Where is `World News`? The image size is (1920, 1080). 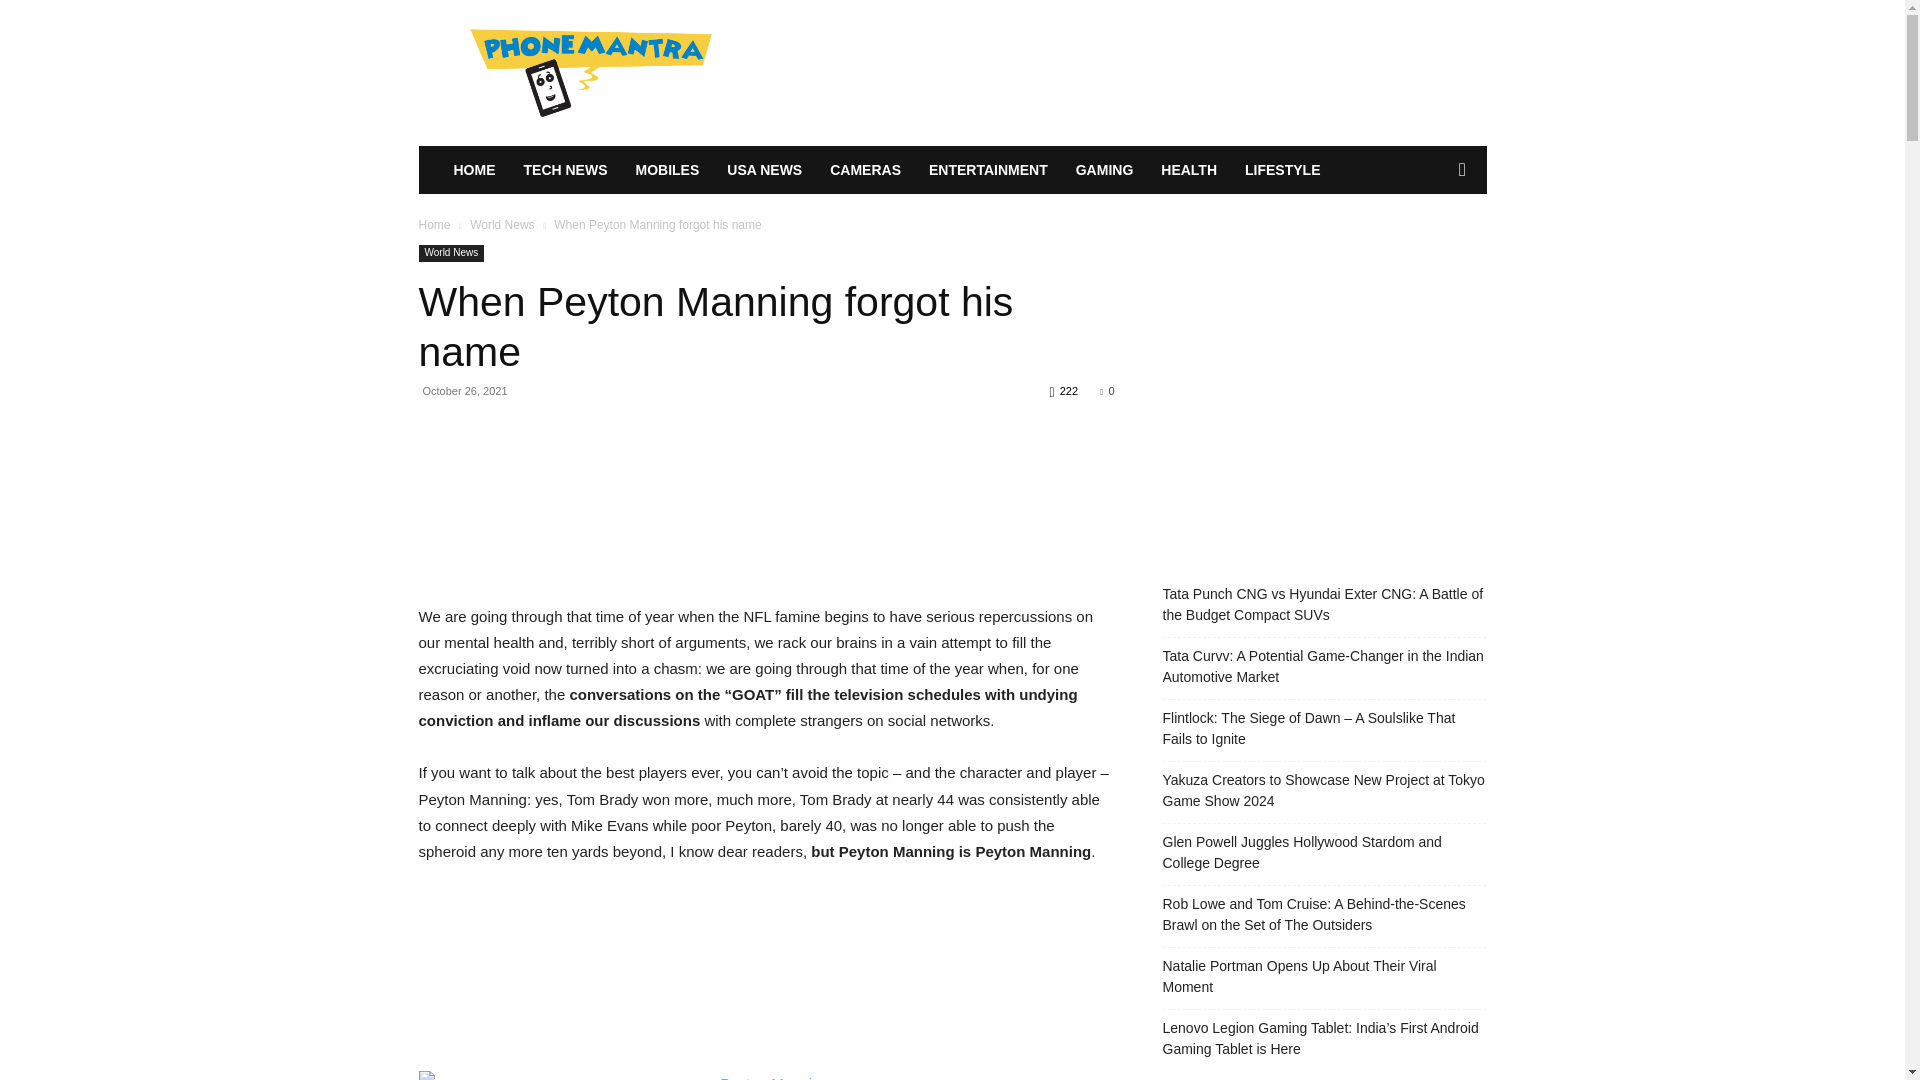
World News is located at coordinates (502, 225).